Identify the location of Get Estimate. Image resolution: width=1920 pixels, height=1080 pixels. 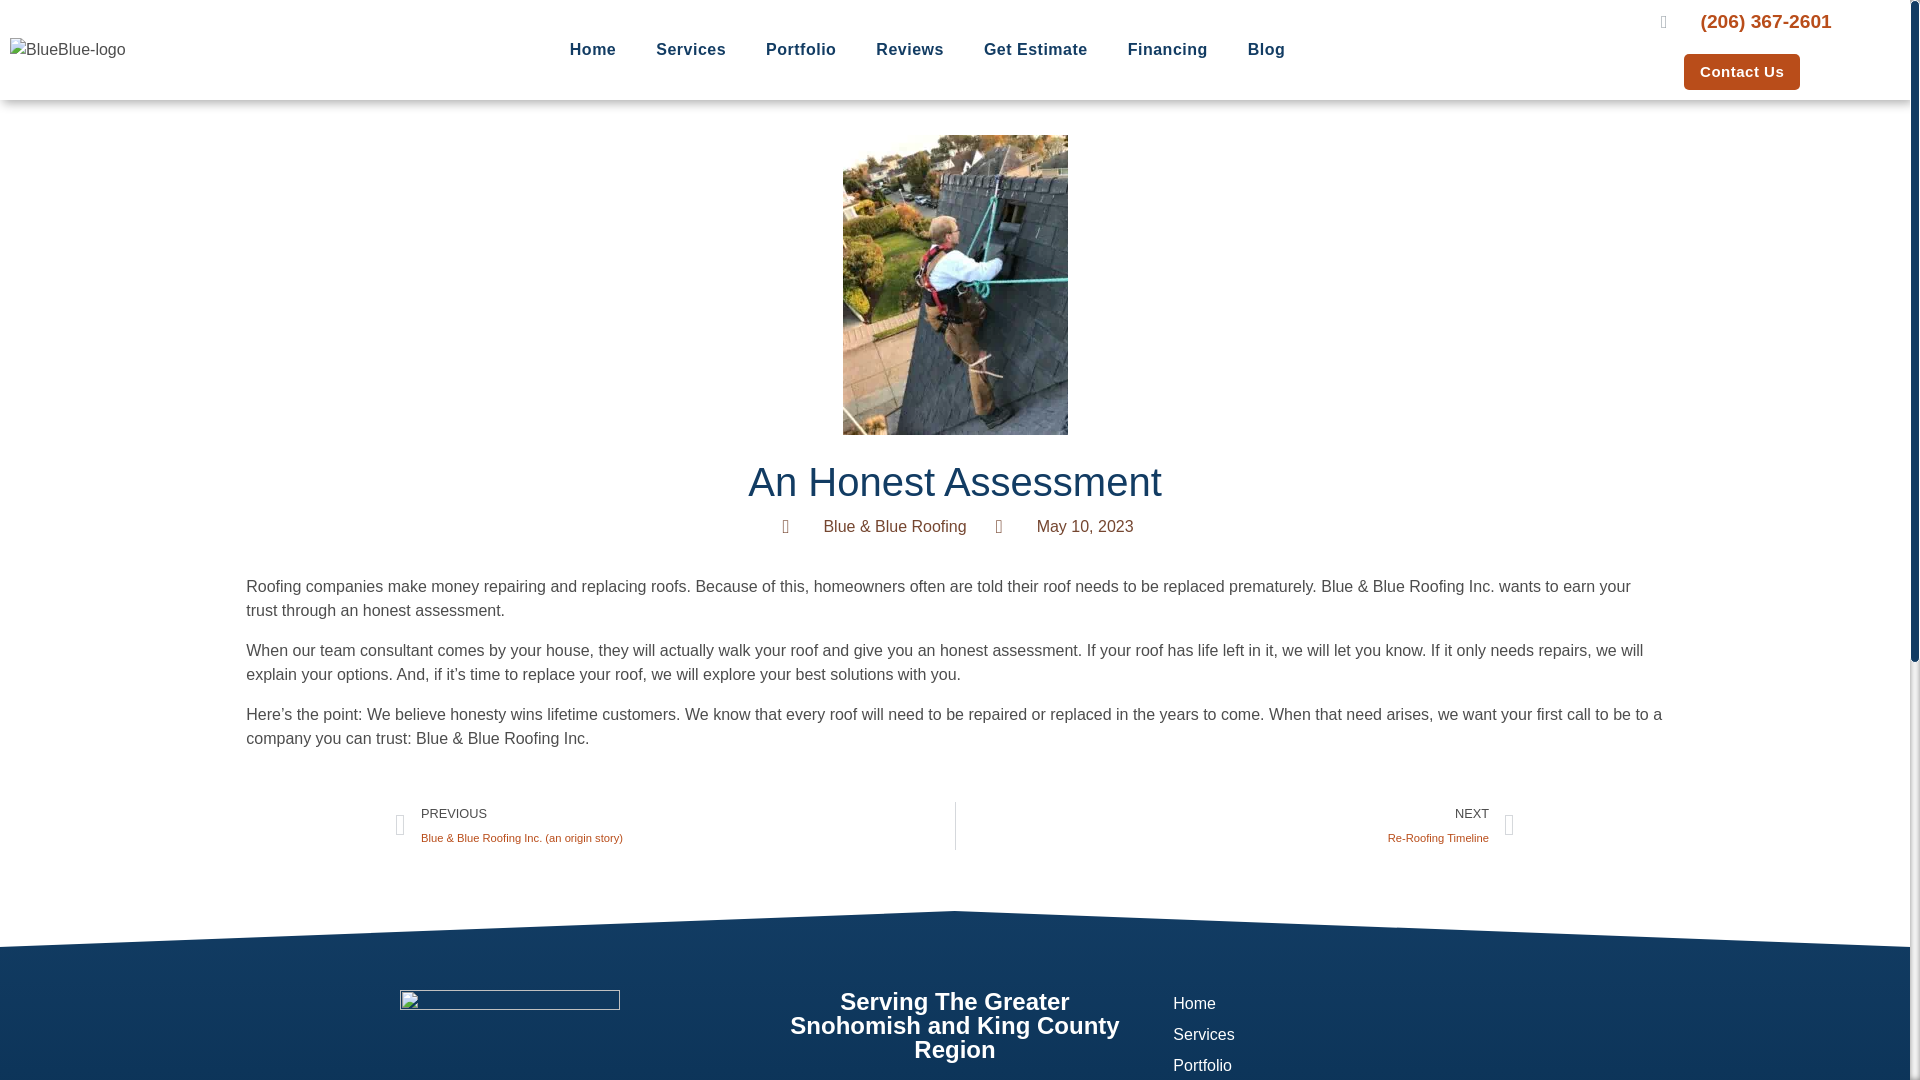
(1062, 526).